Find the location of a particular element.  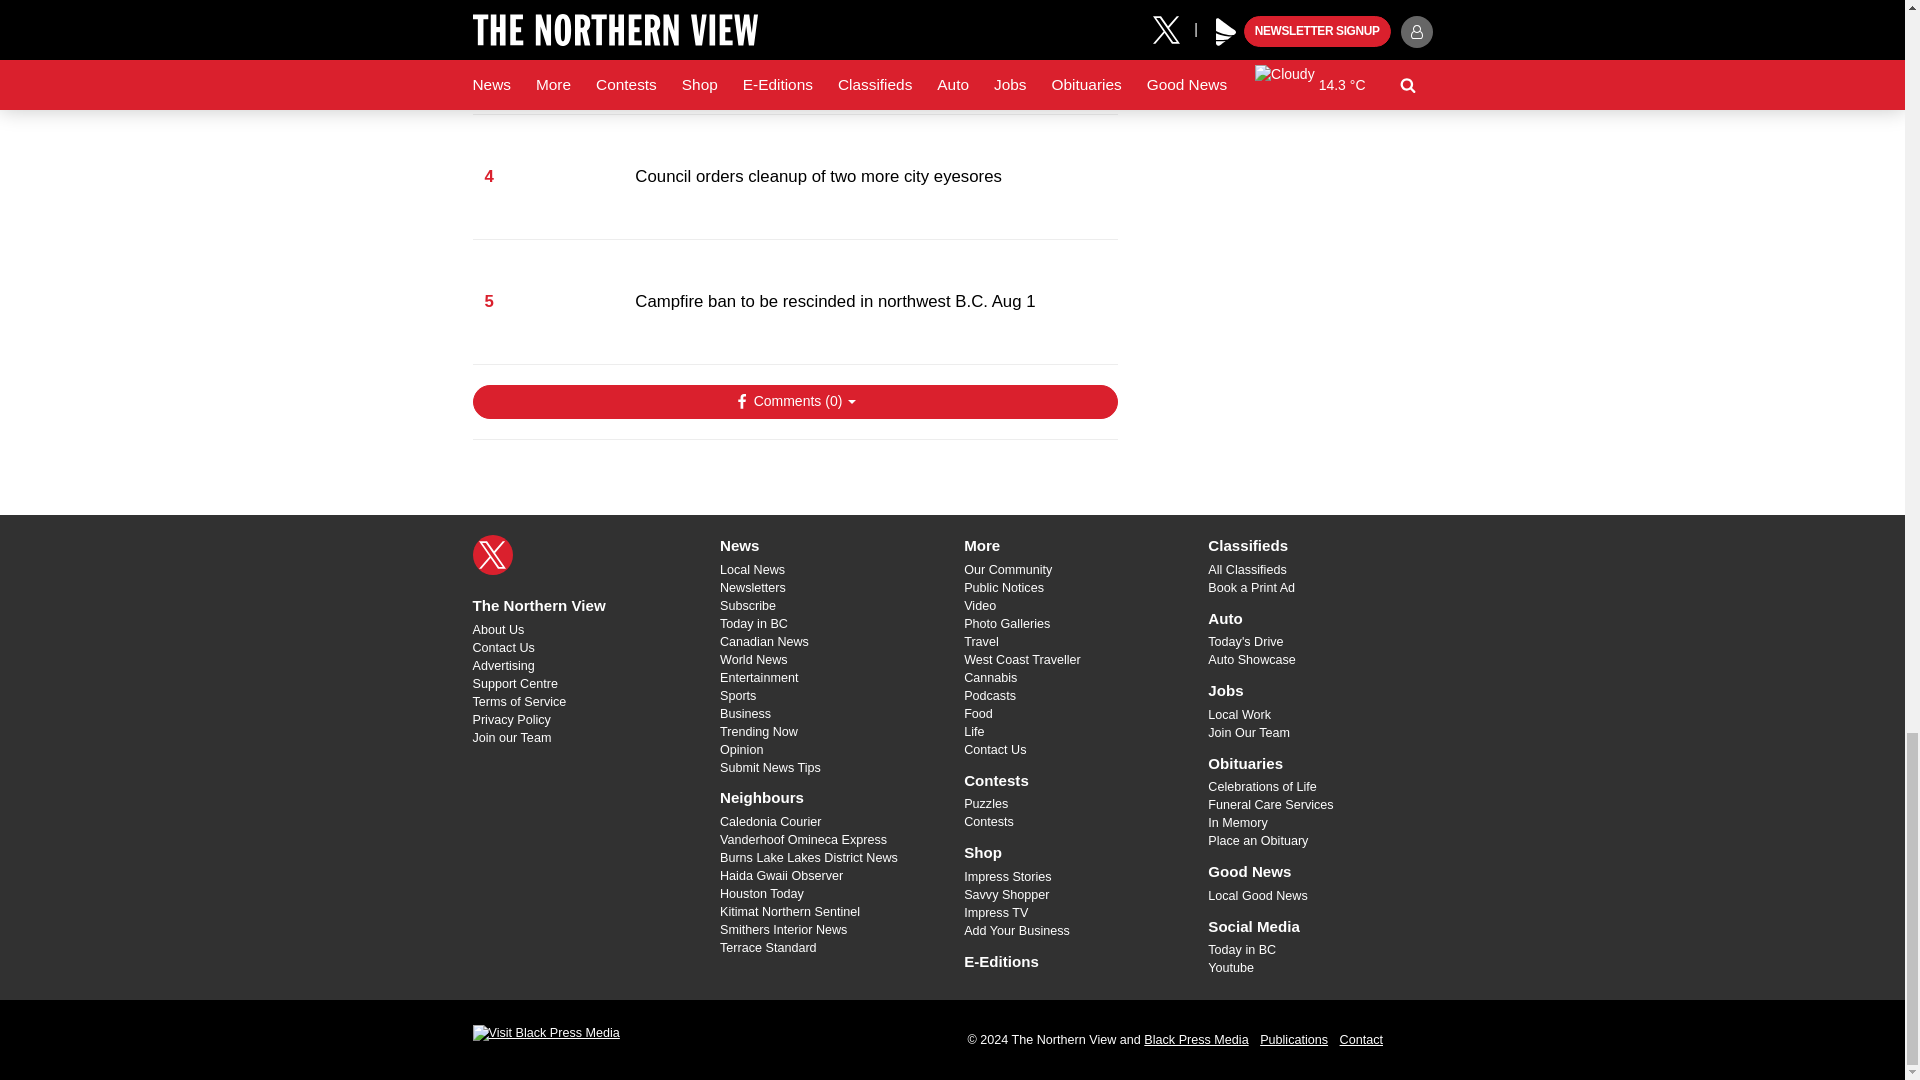

Show Comments is located at coordinates (794, 402).